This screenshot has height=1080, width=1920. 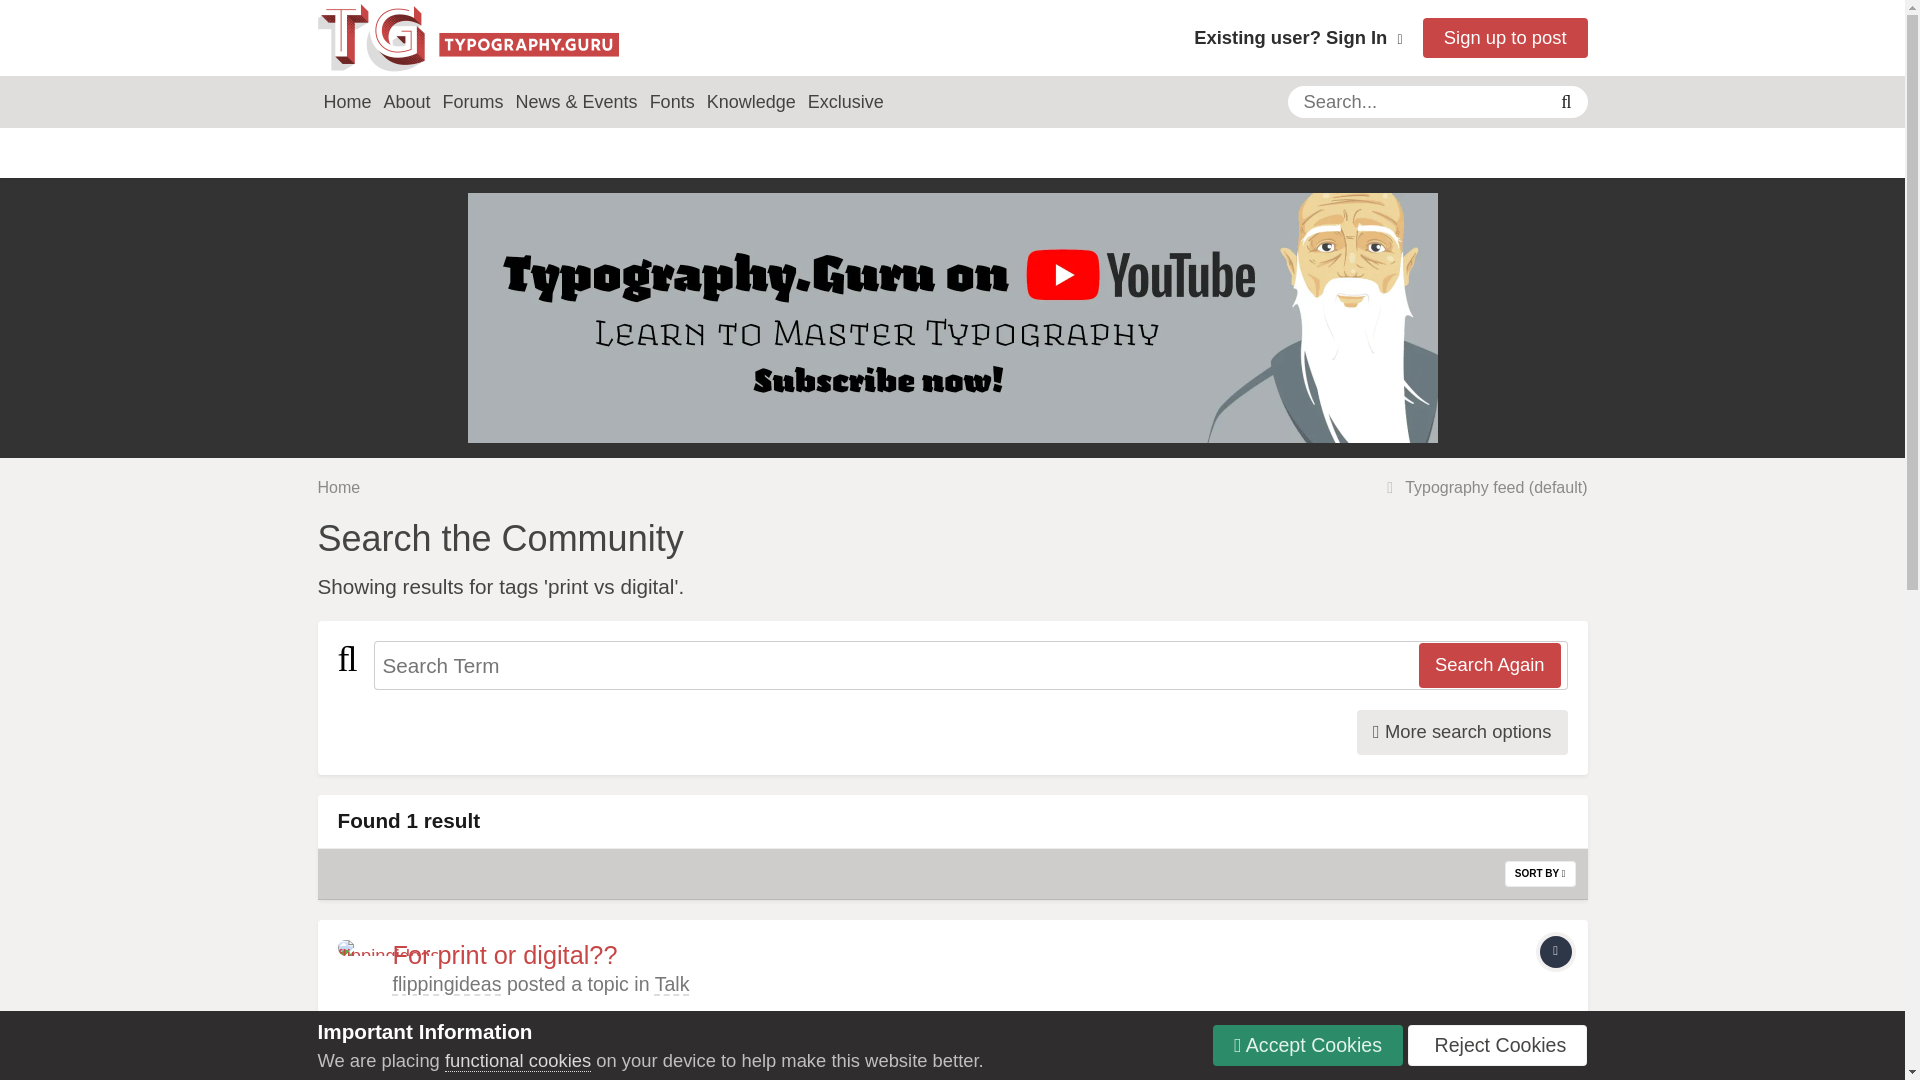 What do you see at coordinates (474, 102) in the screenshot?
I see `Forums` at bounding box center [474, 102].